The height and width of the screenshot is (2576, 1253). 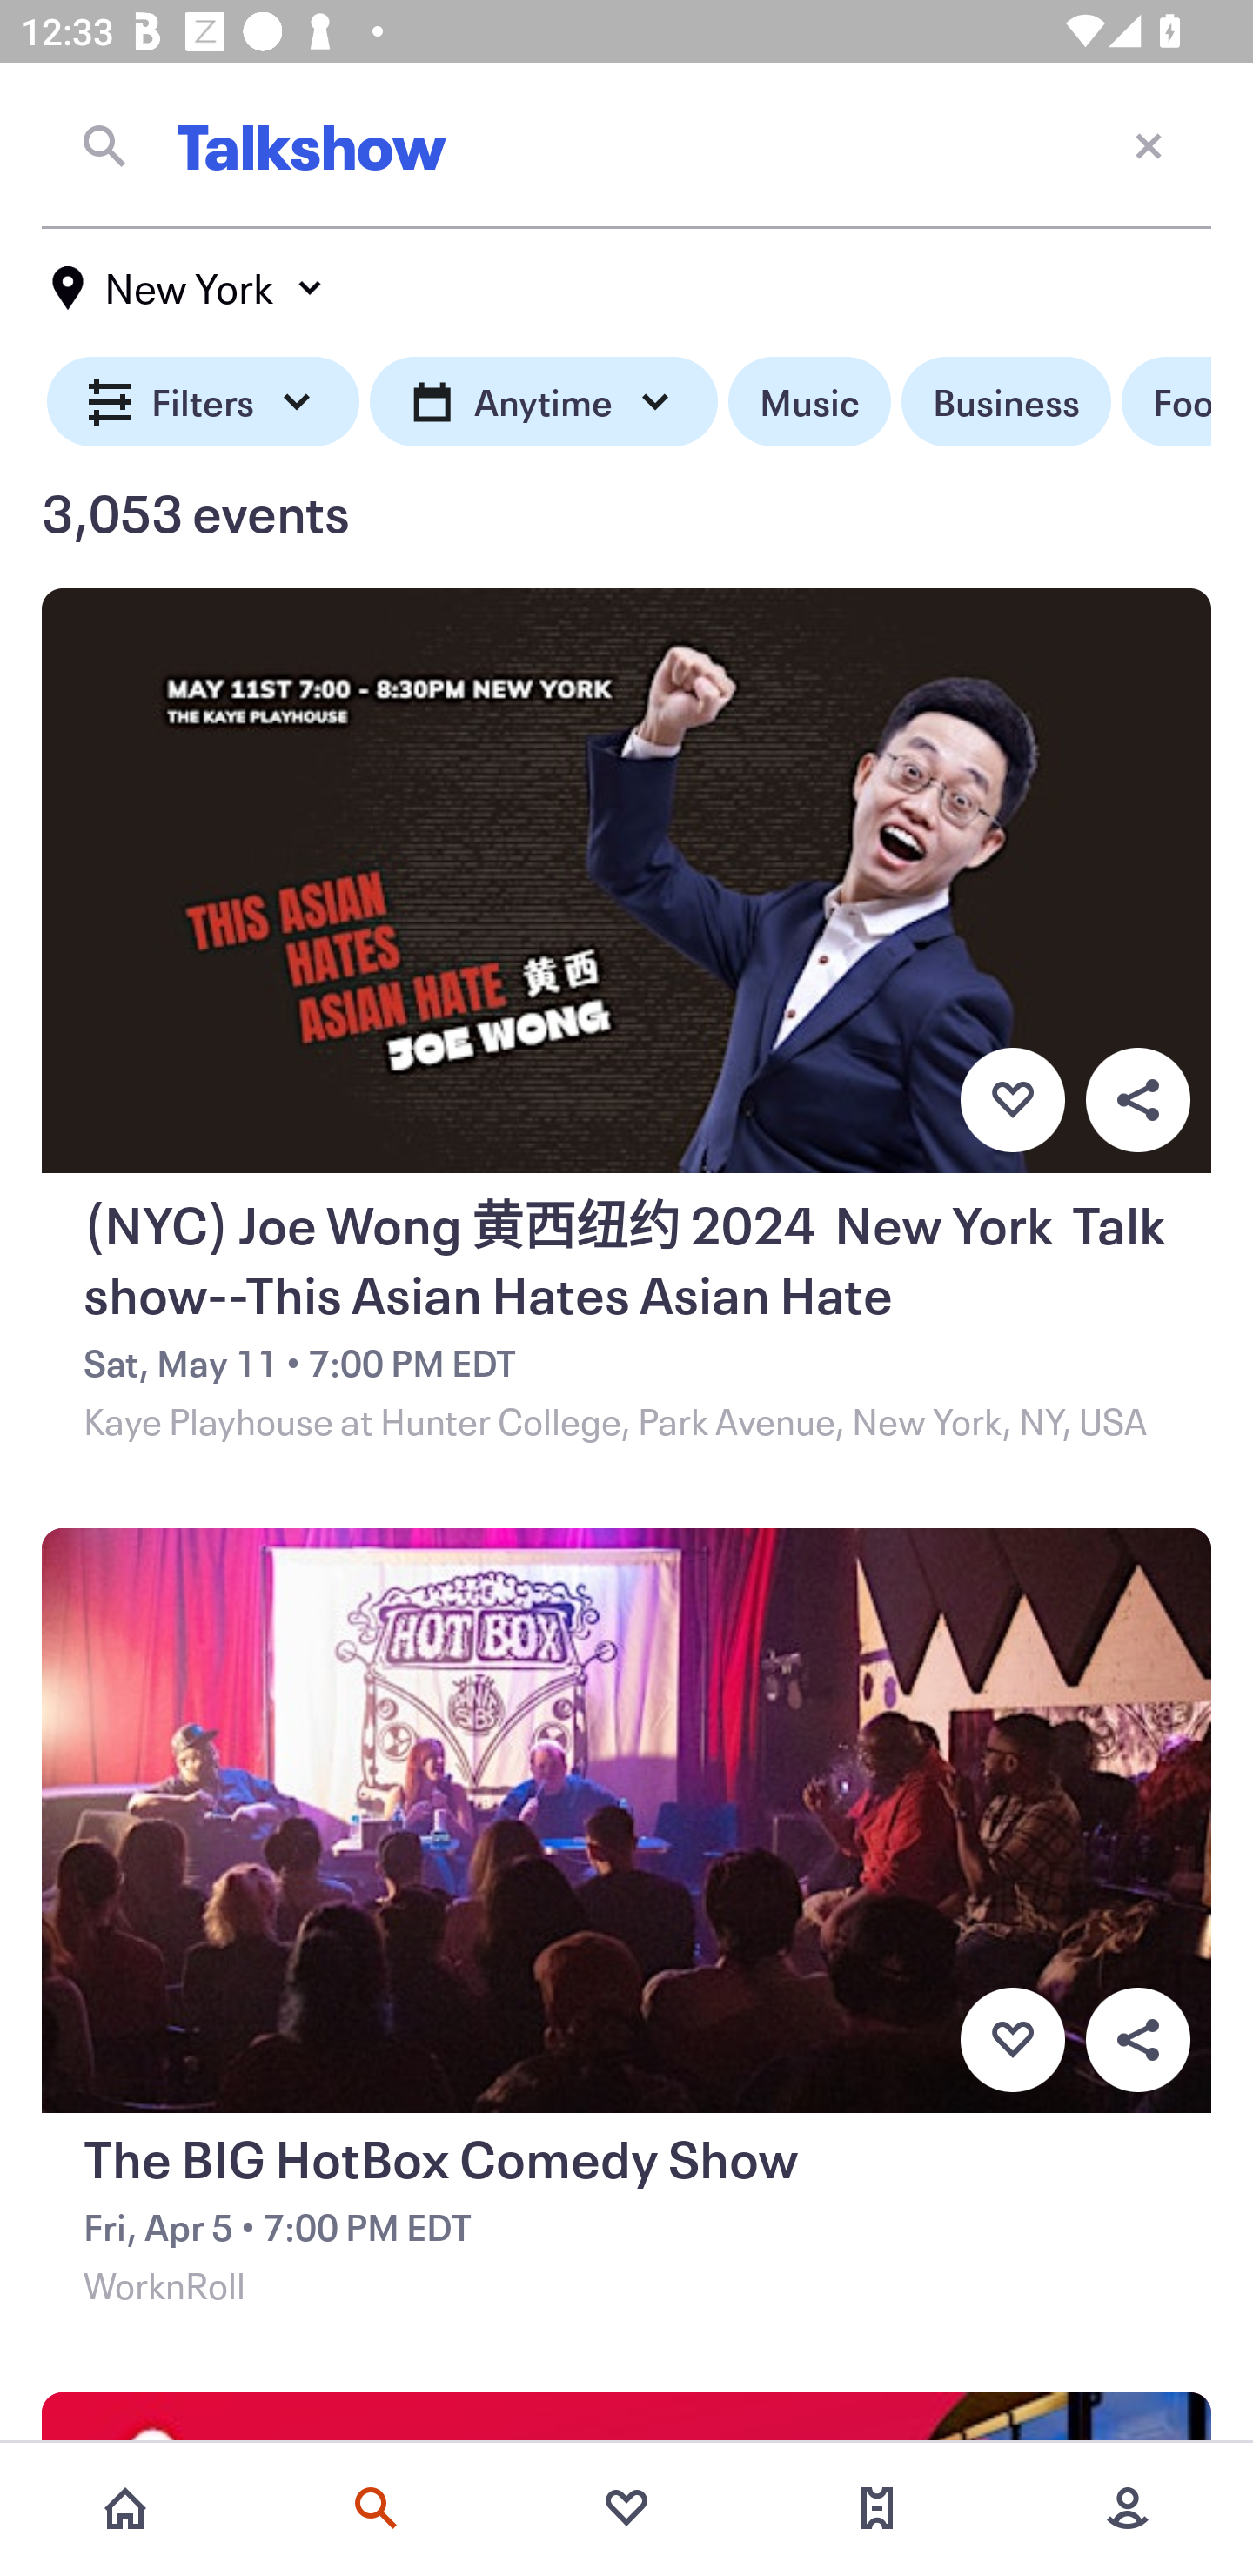 What do you see at coordinates (1128, 2508) in the screenshot?
I see `More` at bounding box center [1128, 2508].